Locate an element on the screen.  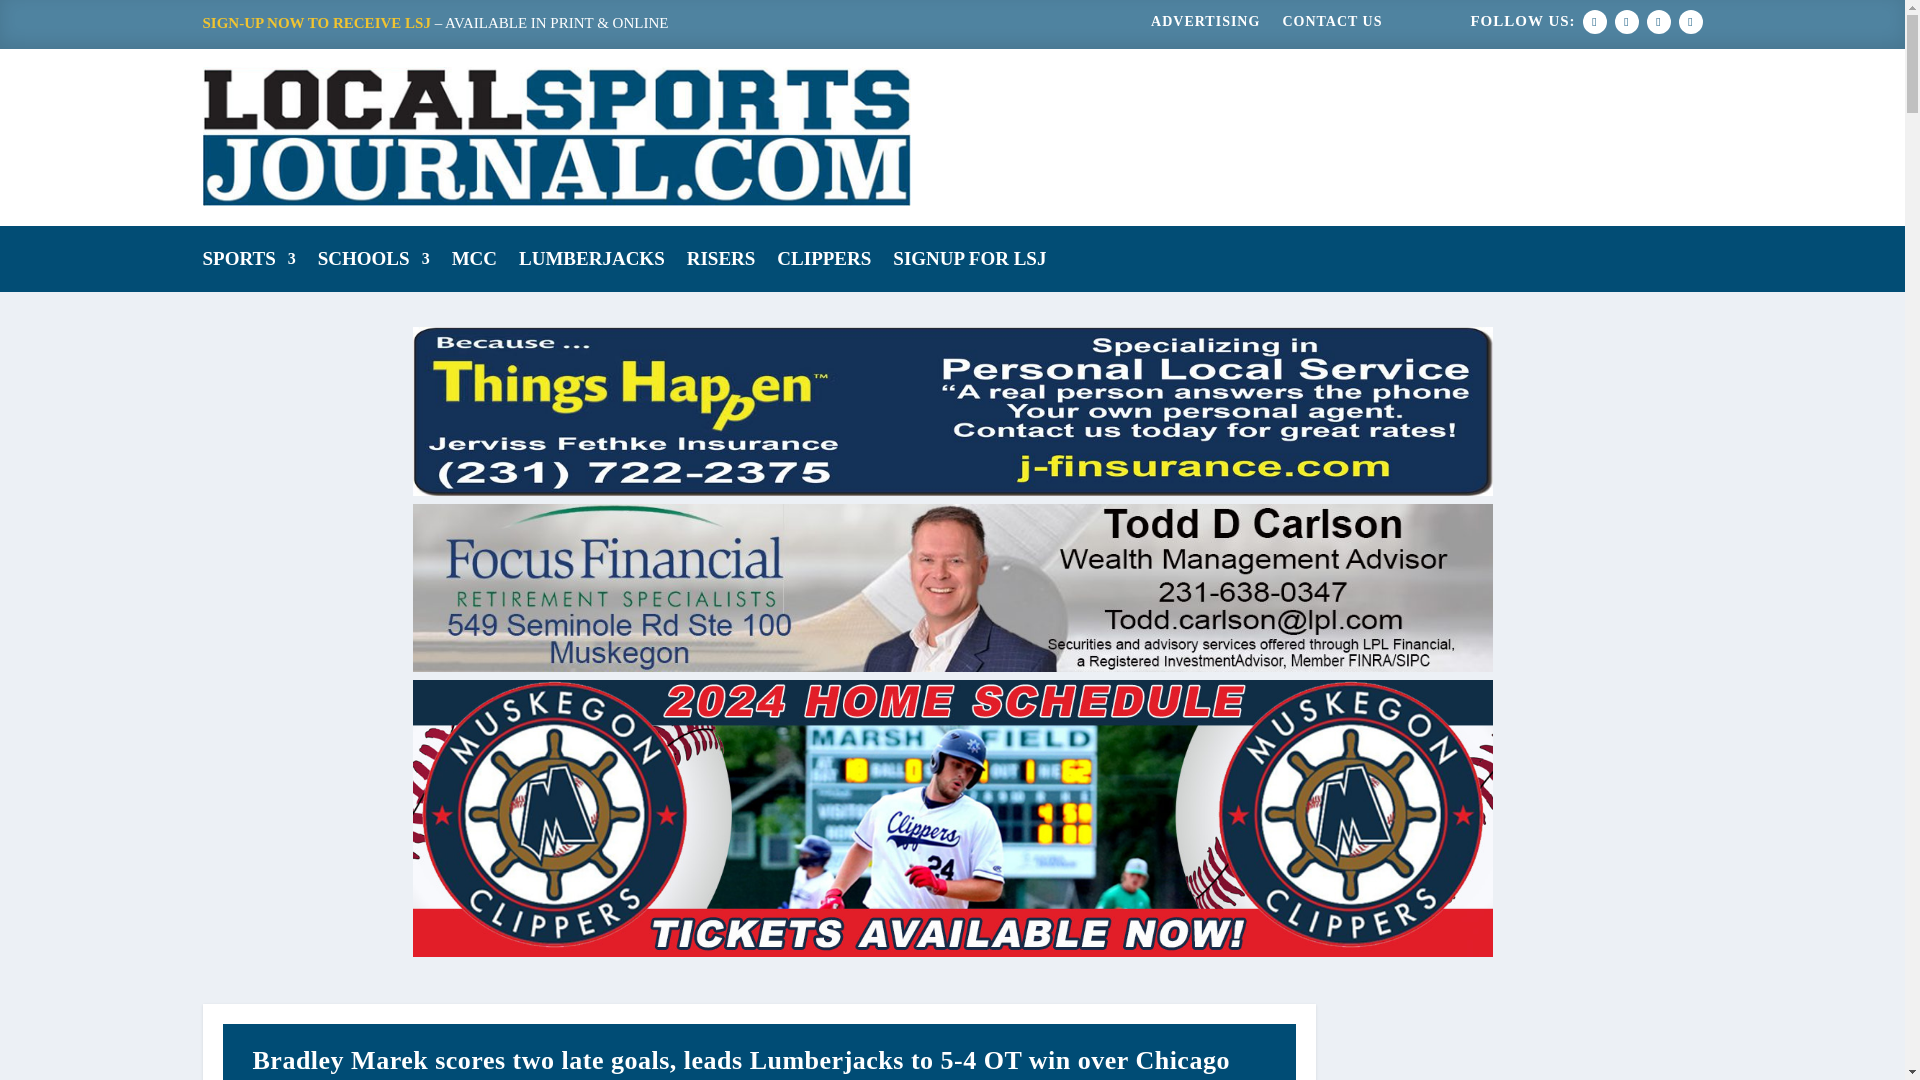
SIGN-UP NOW TO RECEIVE LSJ is located at coordinates (316, 23).